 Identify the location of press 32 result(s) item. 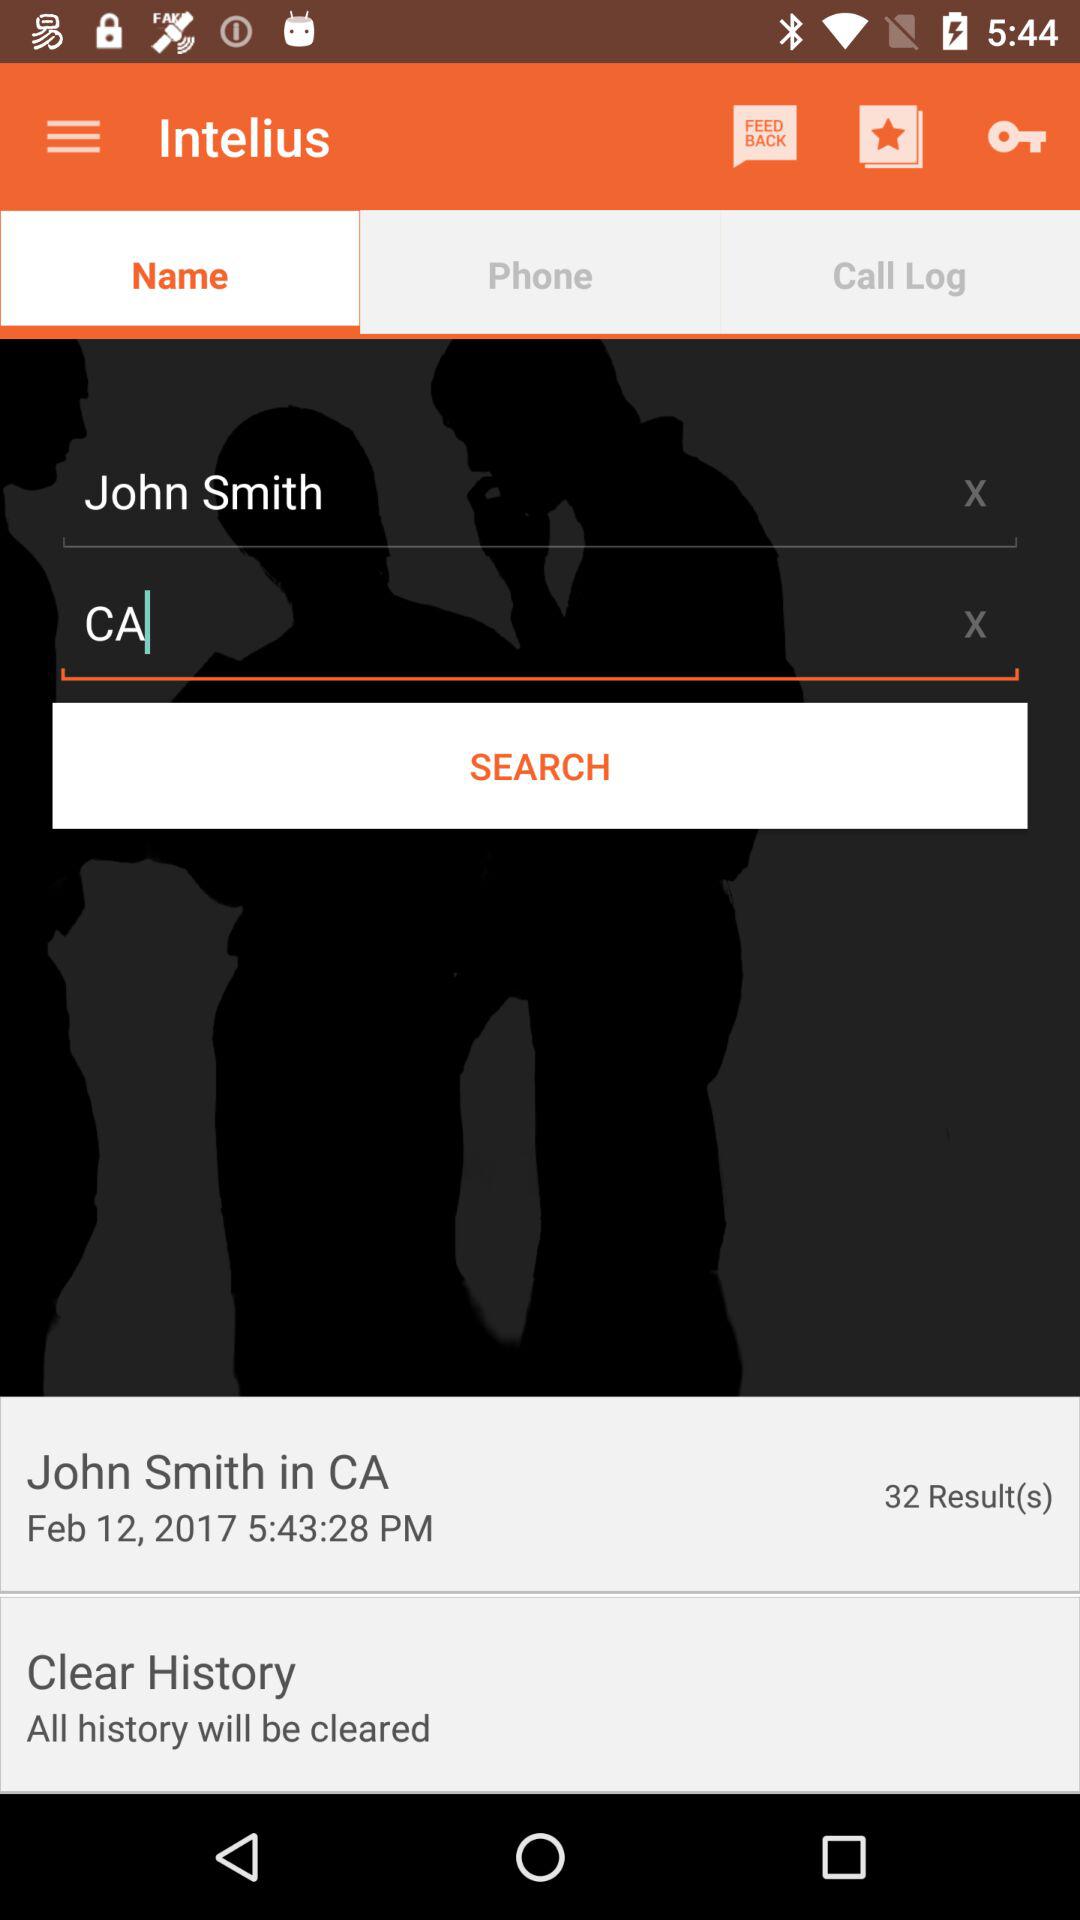
(968, 1494).